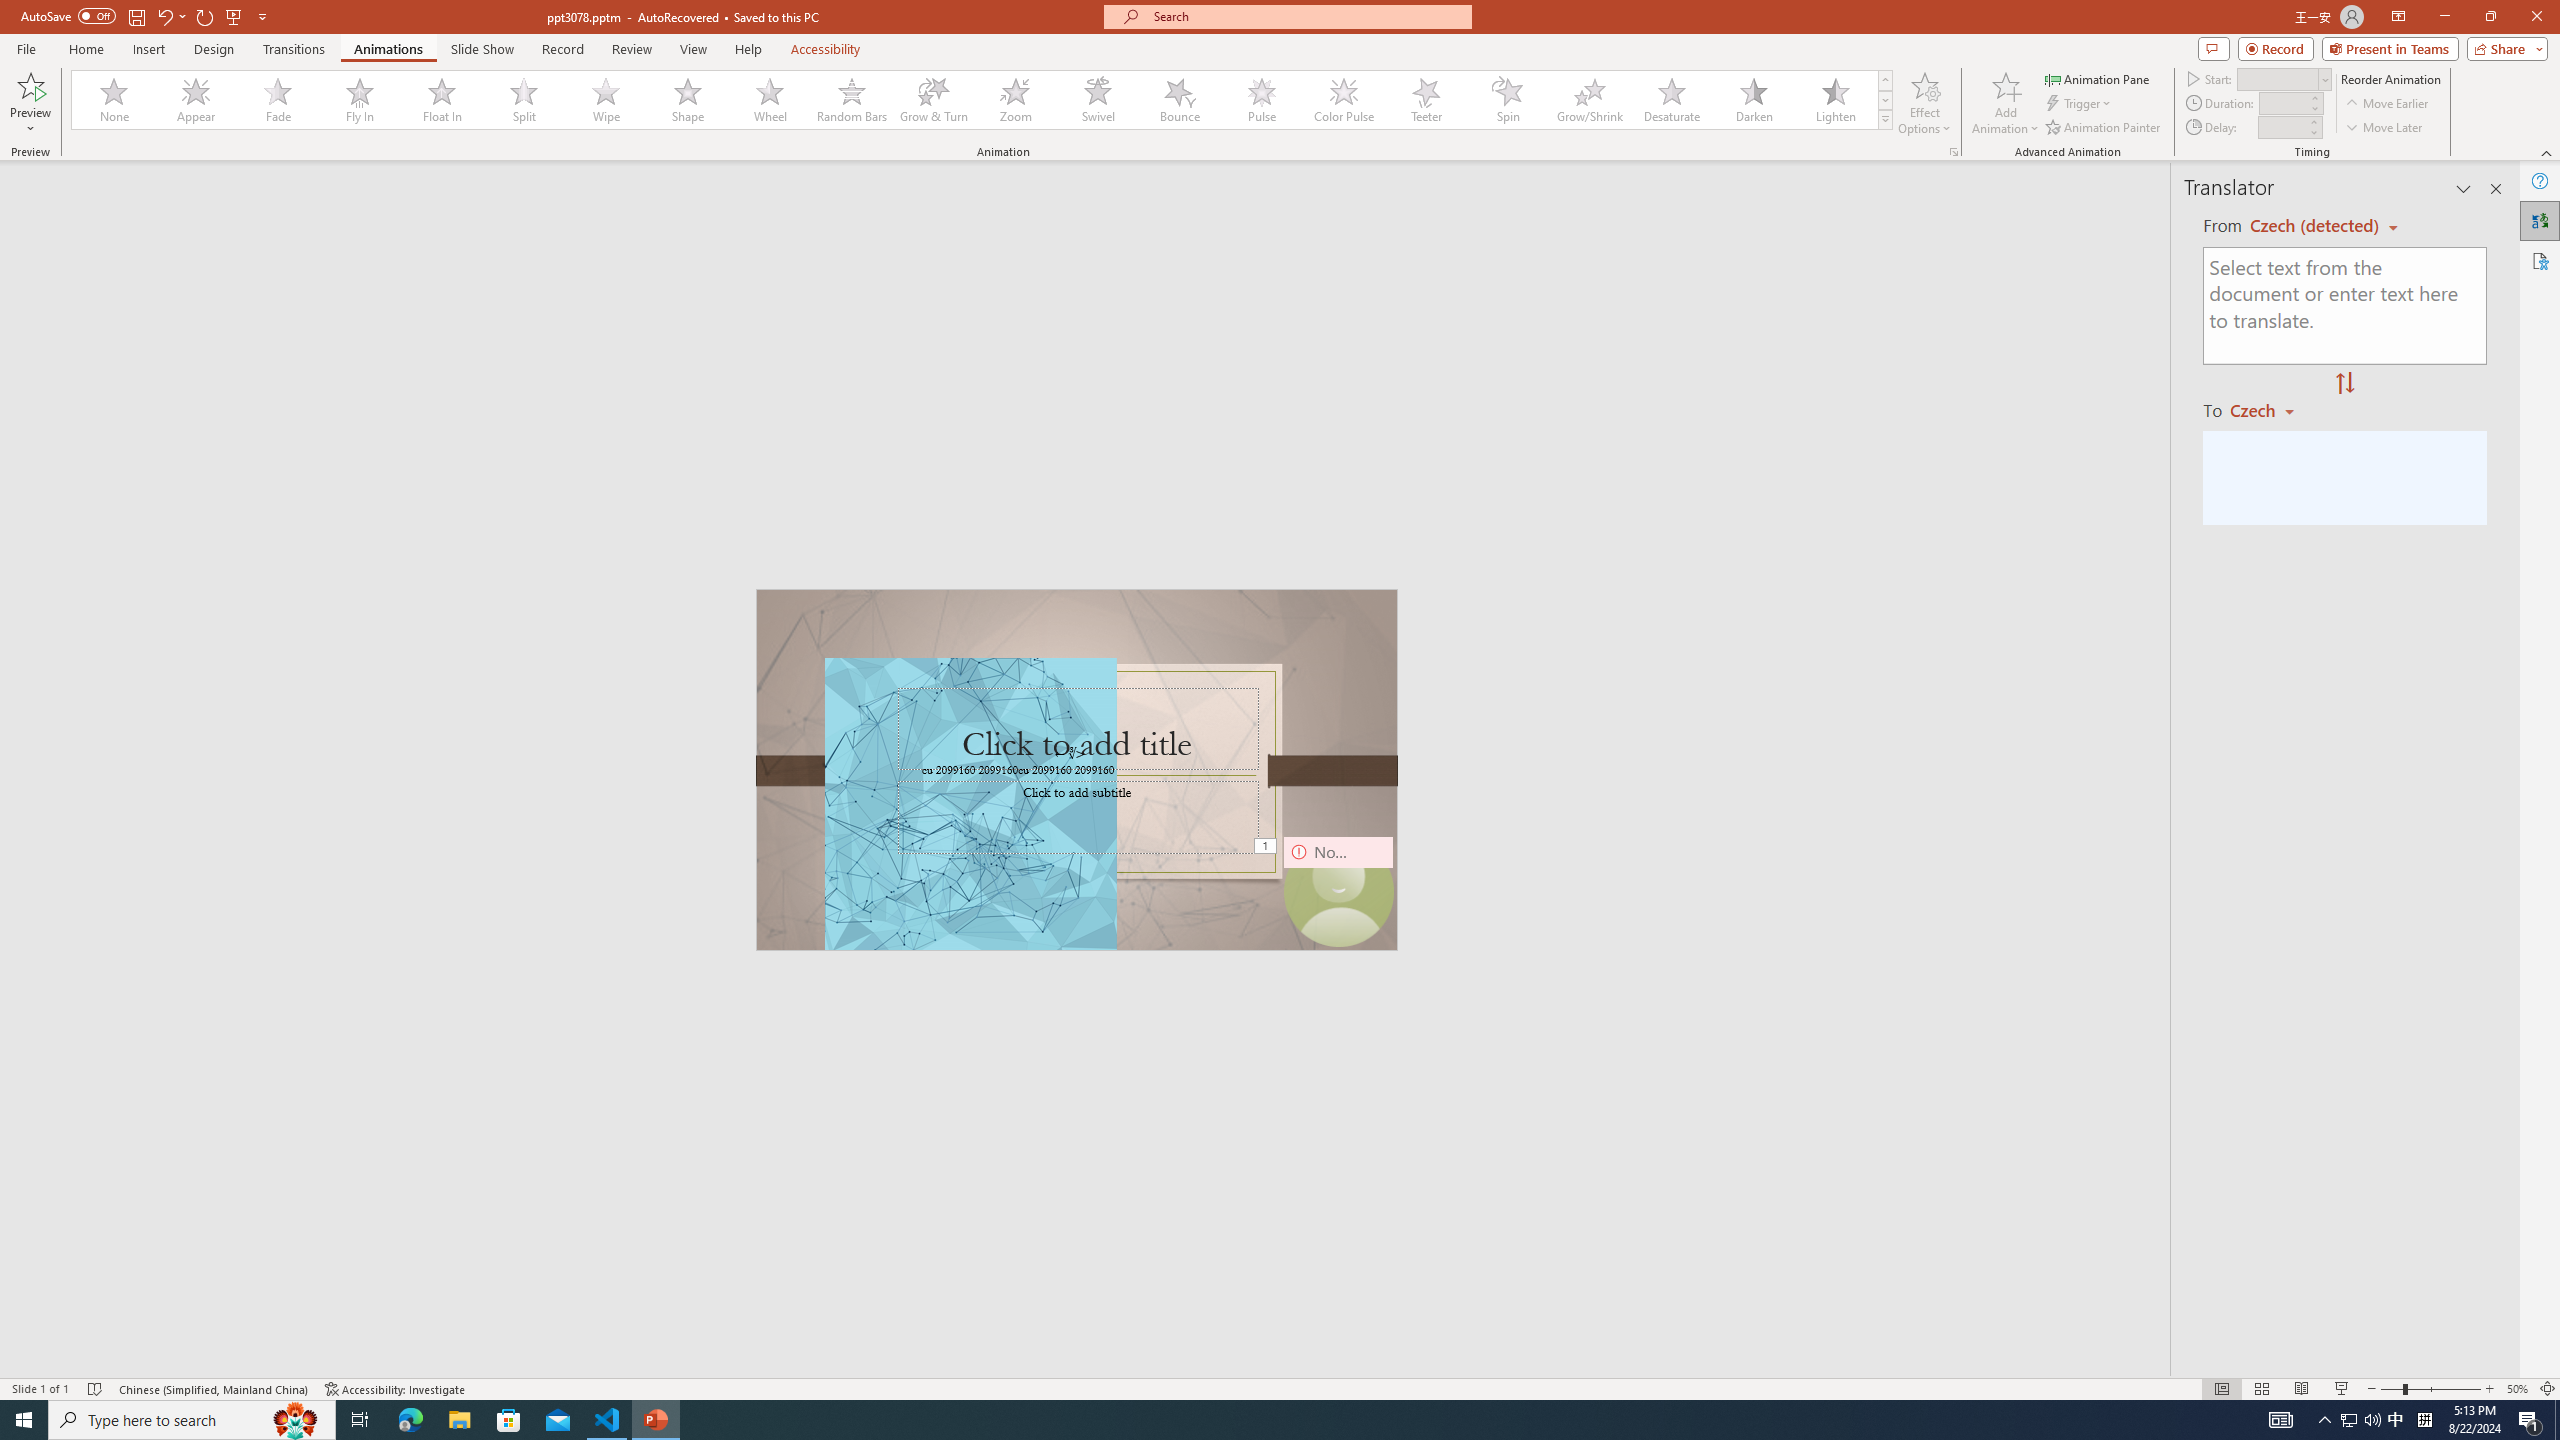 Image resolution: width=2560 pixels, height=1440 pixels. Describe the element at coordinates (1753, 100) in the screenshot. I see `Darken` at that location.